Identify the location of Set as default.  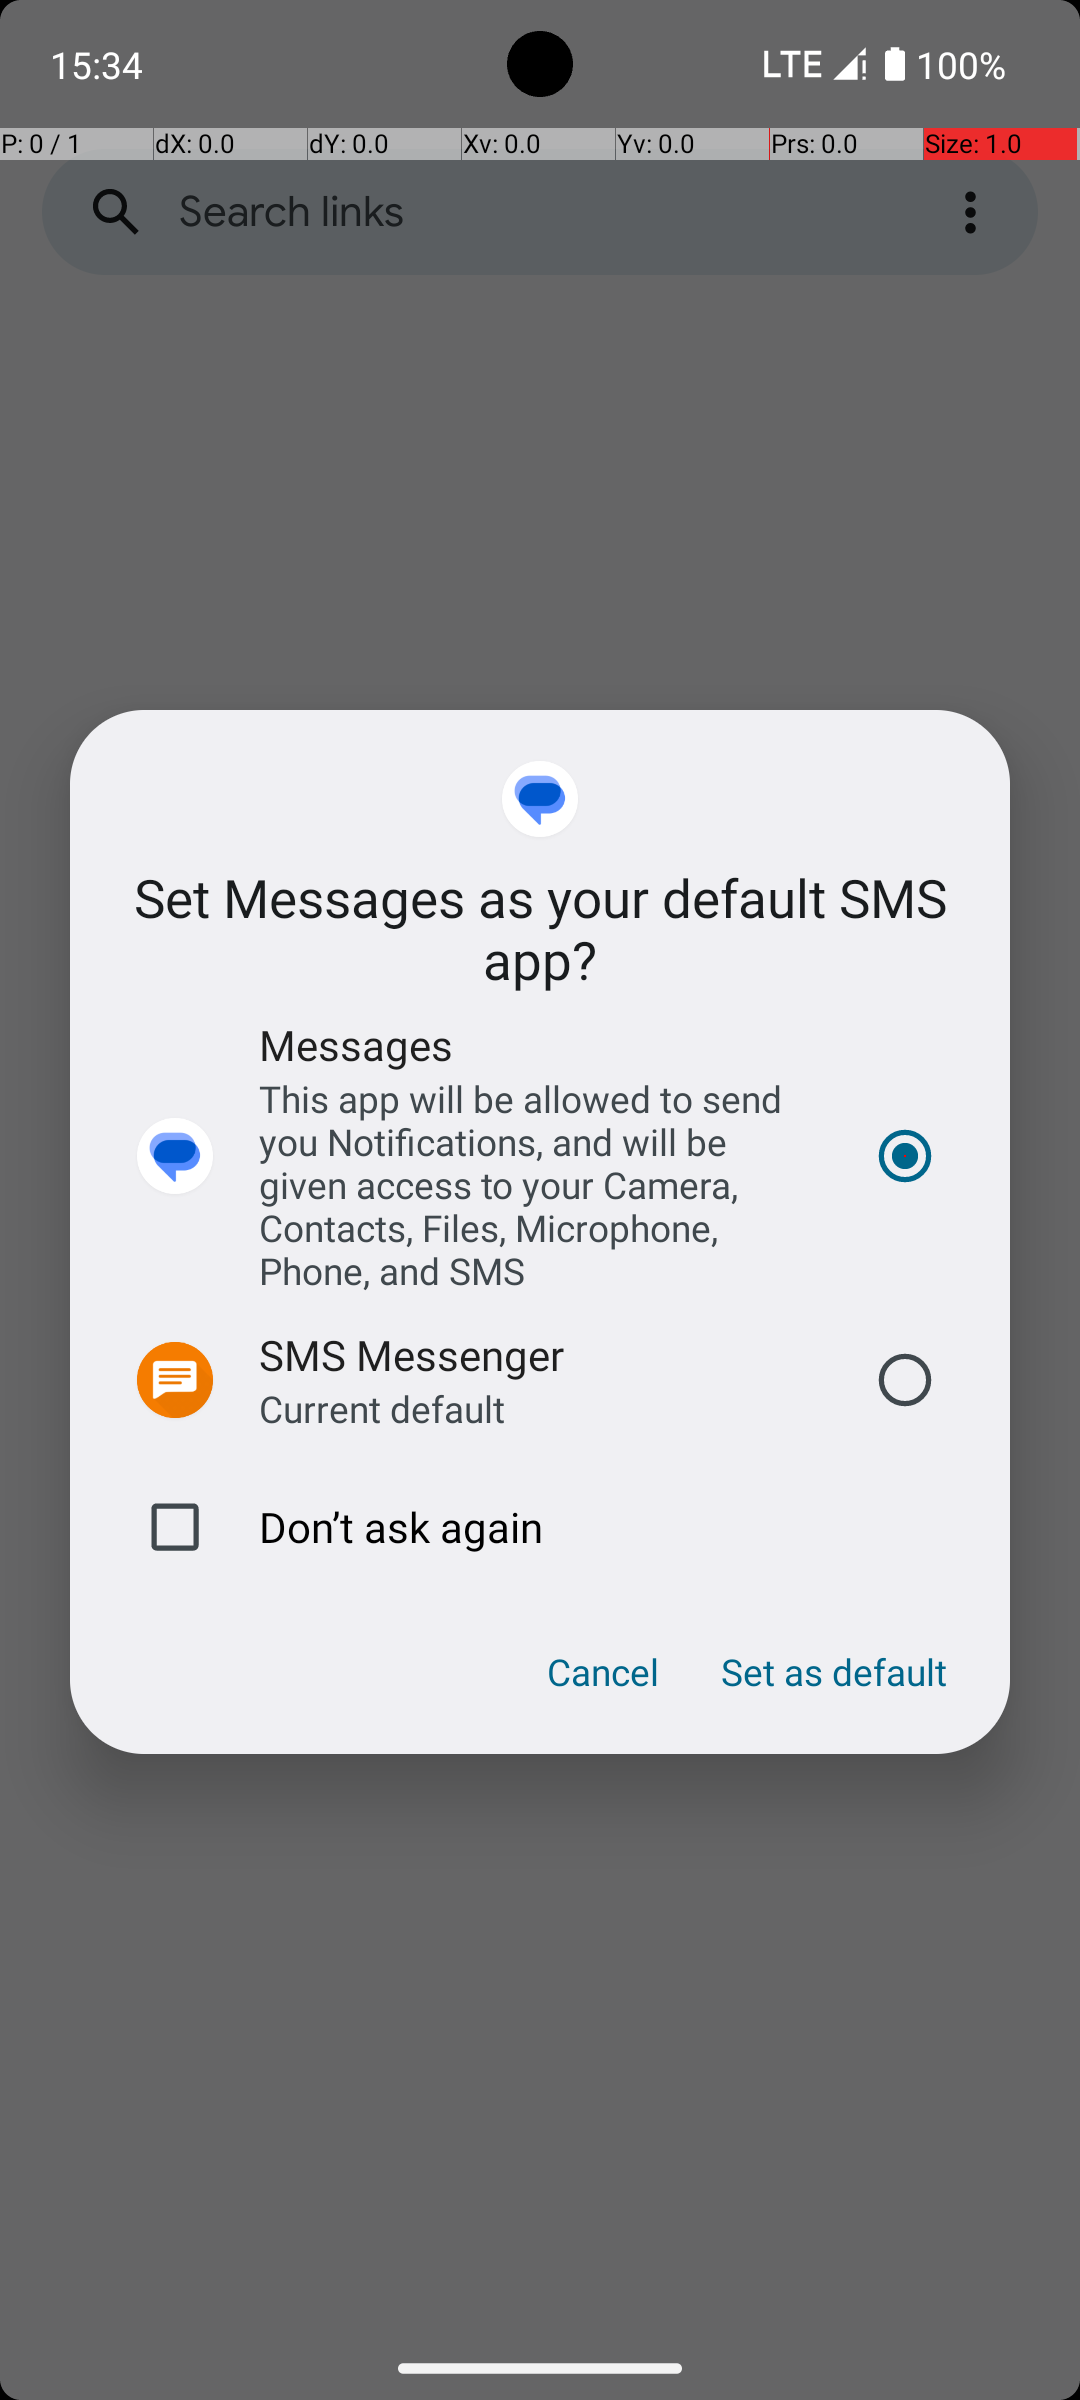
(834, 1672).